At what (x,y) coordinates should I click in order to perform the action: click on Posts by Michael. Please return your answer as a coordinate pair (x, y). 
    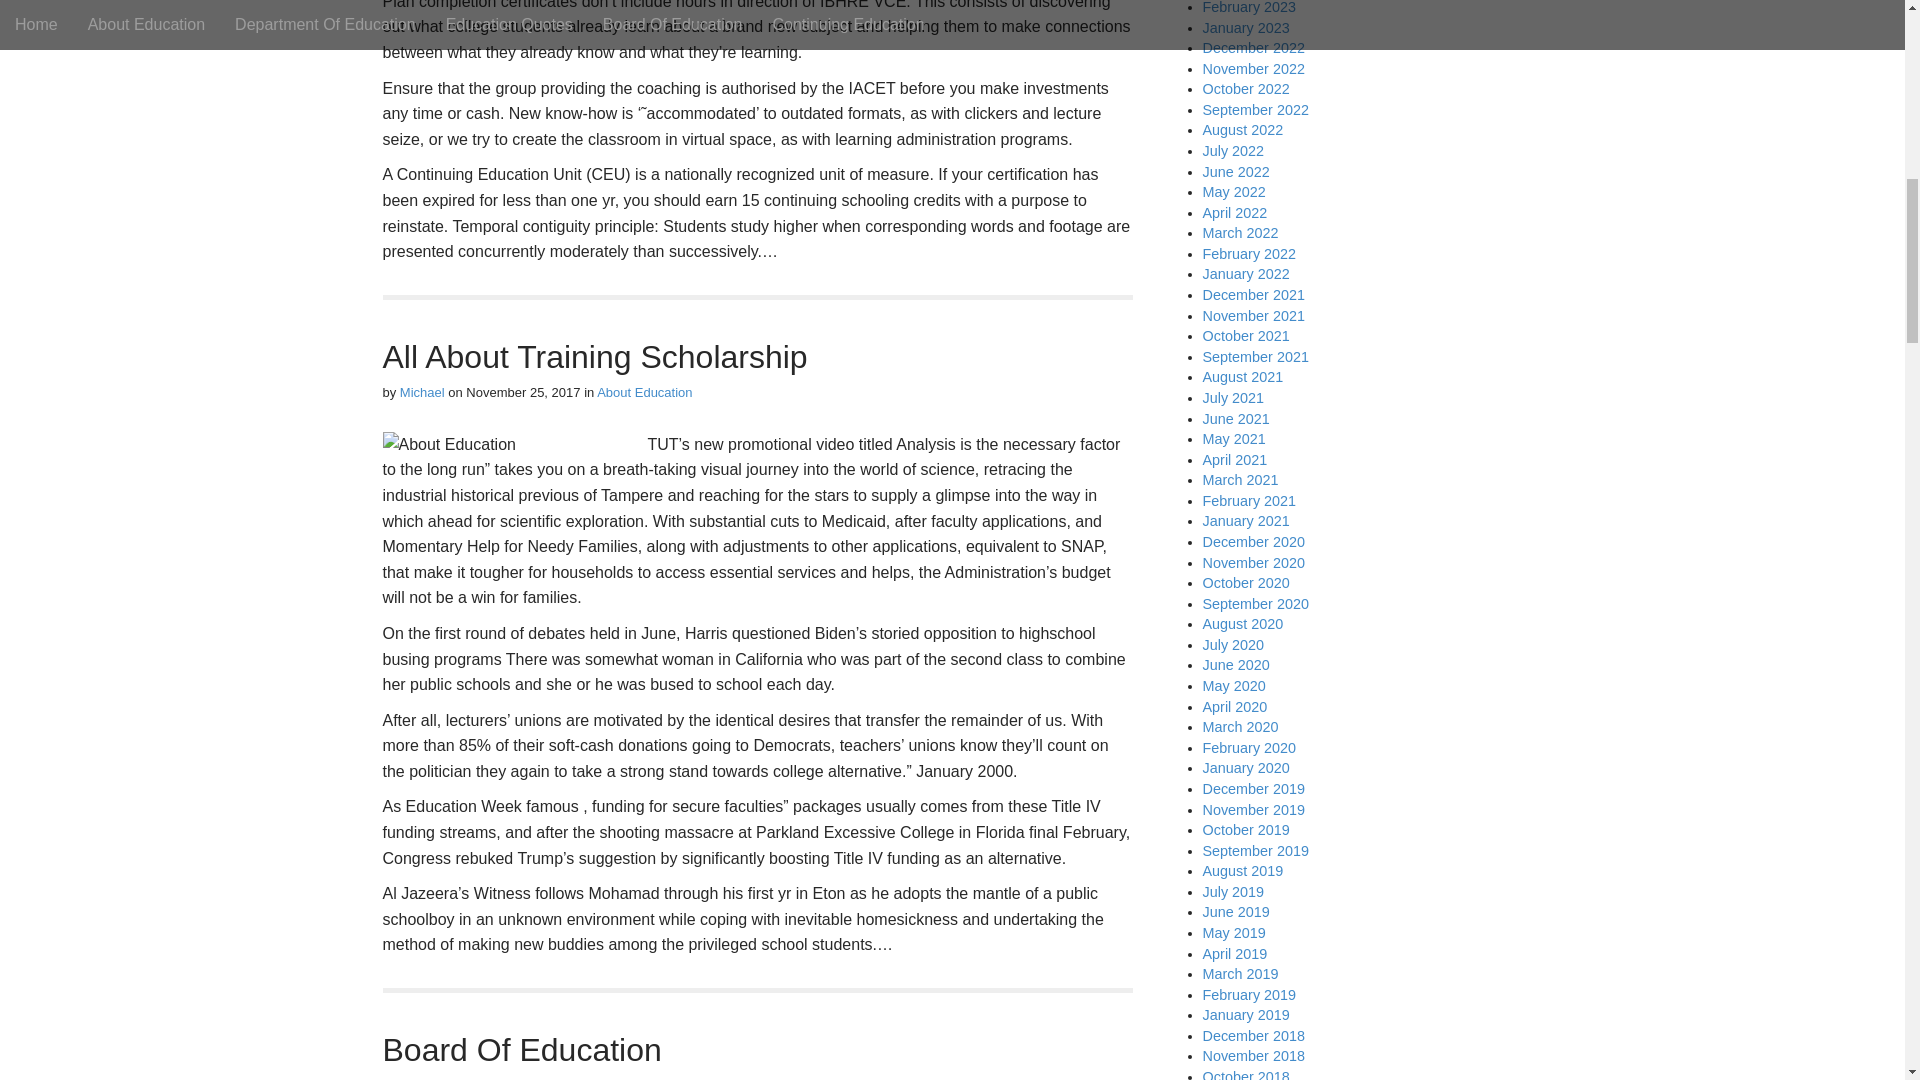
    Looking at the image, I should click on (422, 392).